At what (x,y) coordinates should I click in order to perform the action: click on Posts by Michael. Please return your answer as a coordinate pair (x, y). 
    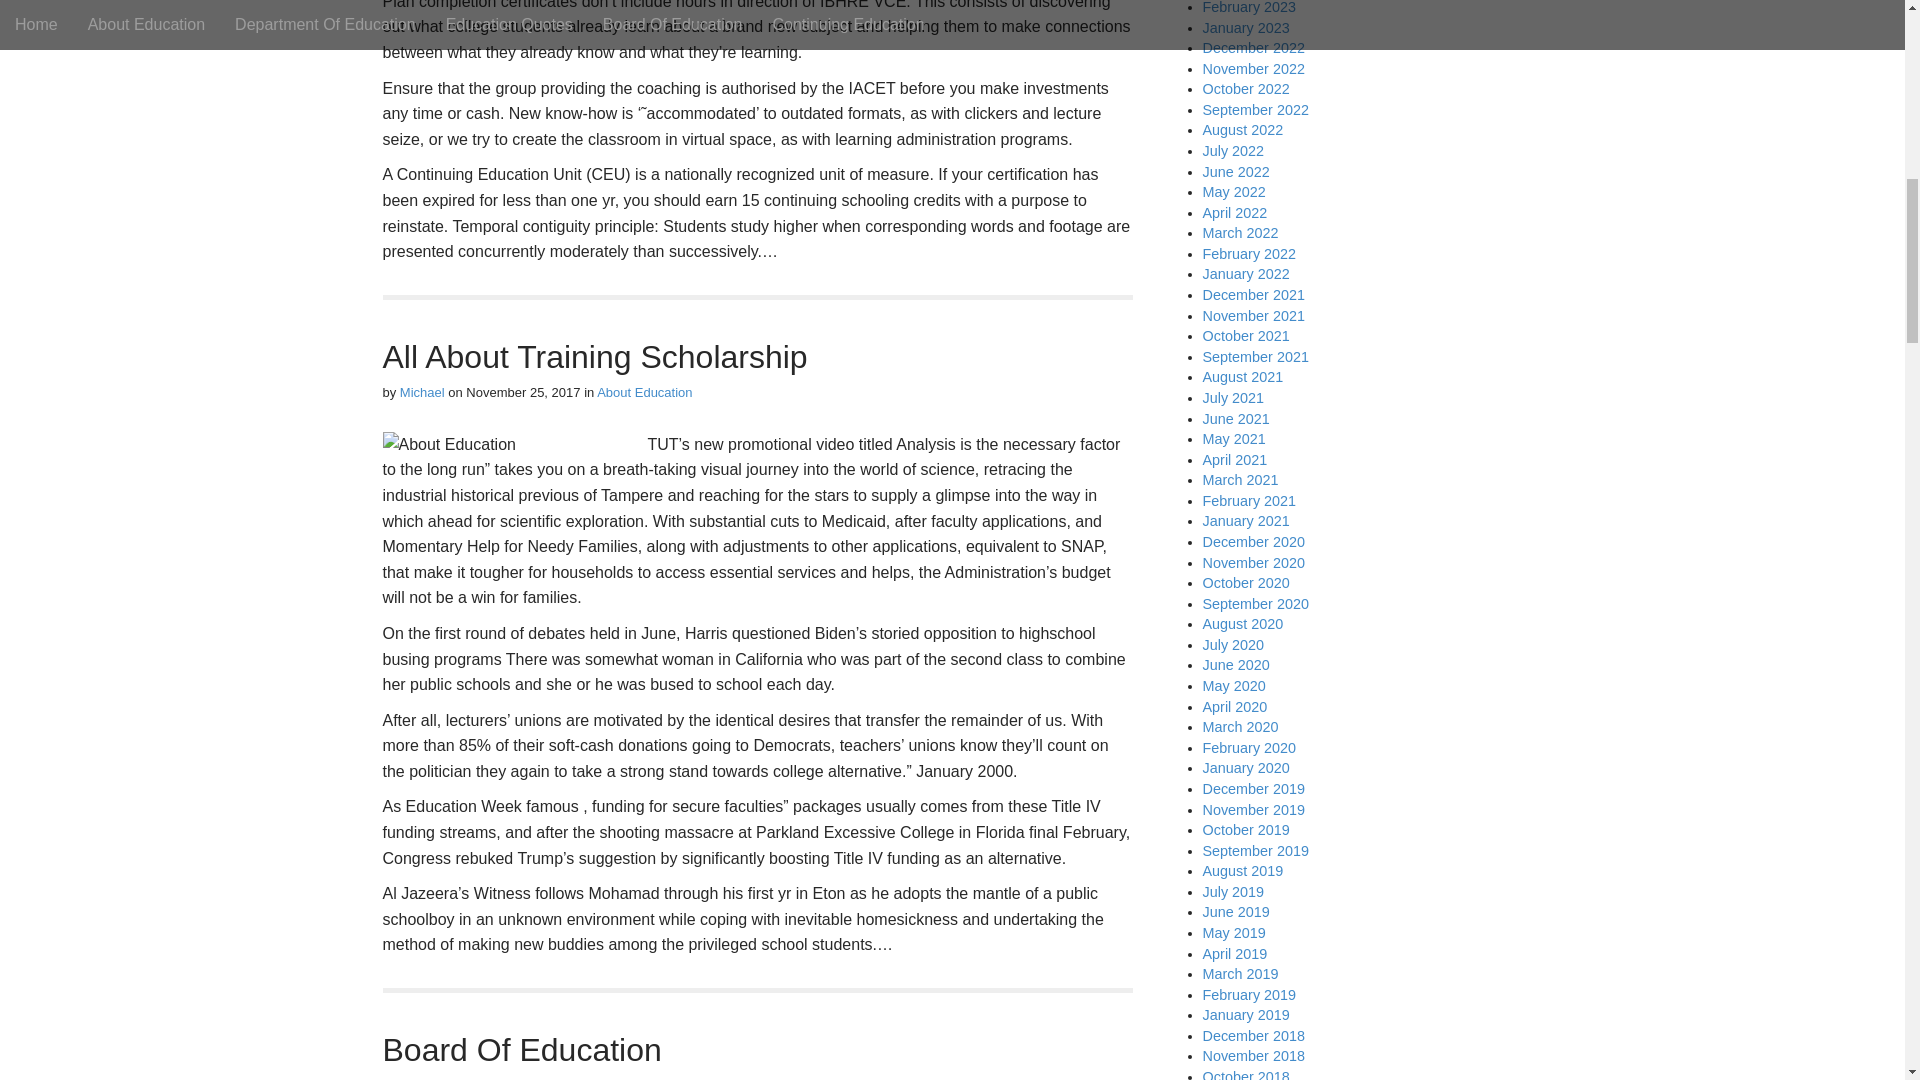
    Looking at the image, I should click on (422, 392).